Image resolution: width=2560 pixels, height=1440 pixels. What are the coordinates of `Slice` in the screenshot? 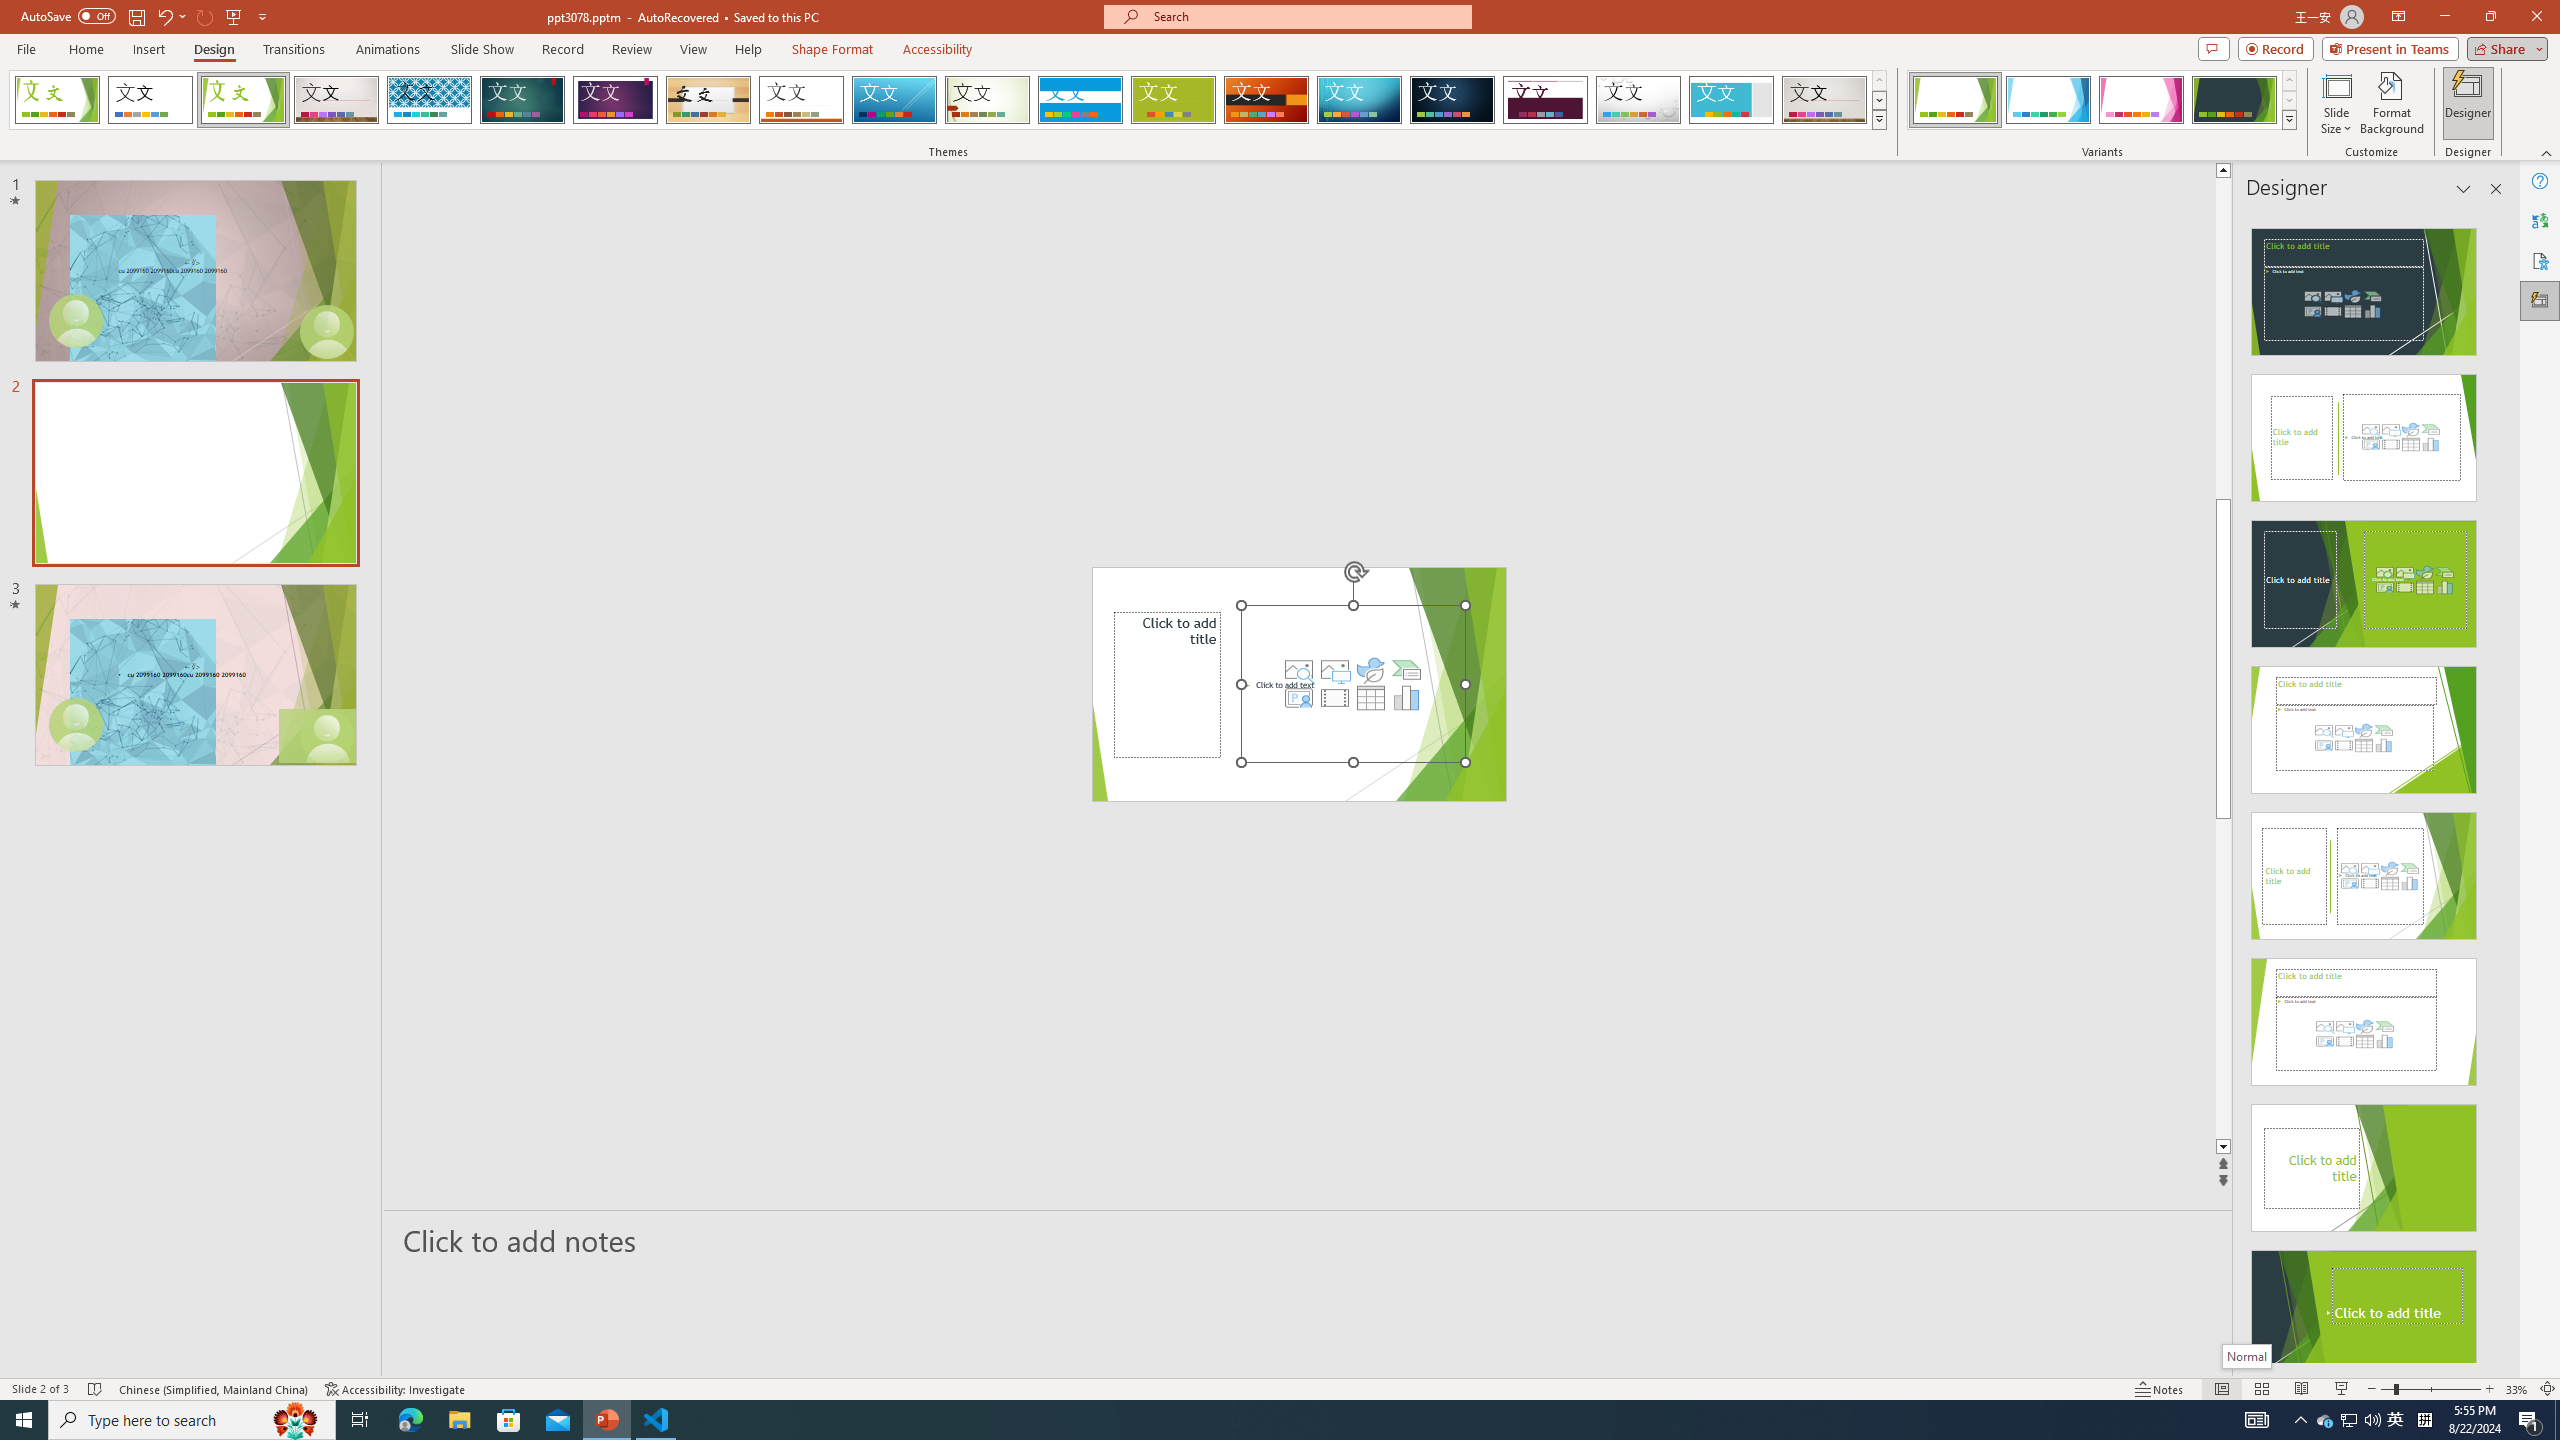 It's located at (894, 100).